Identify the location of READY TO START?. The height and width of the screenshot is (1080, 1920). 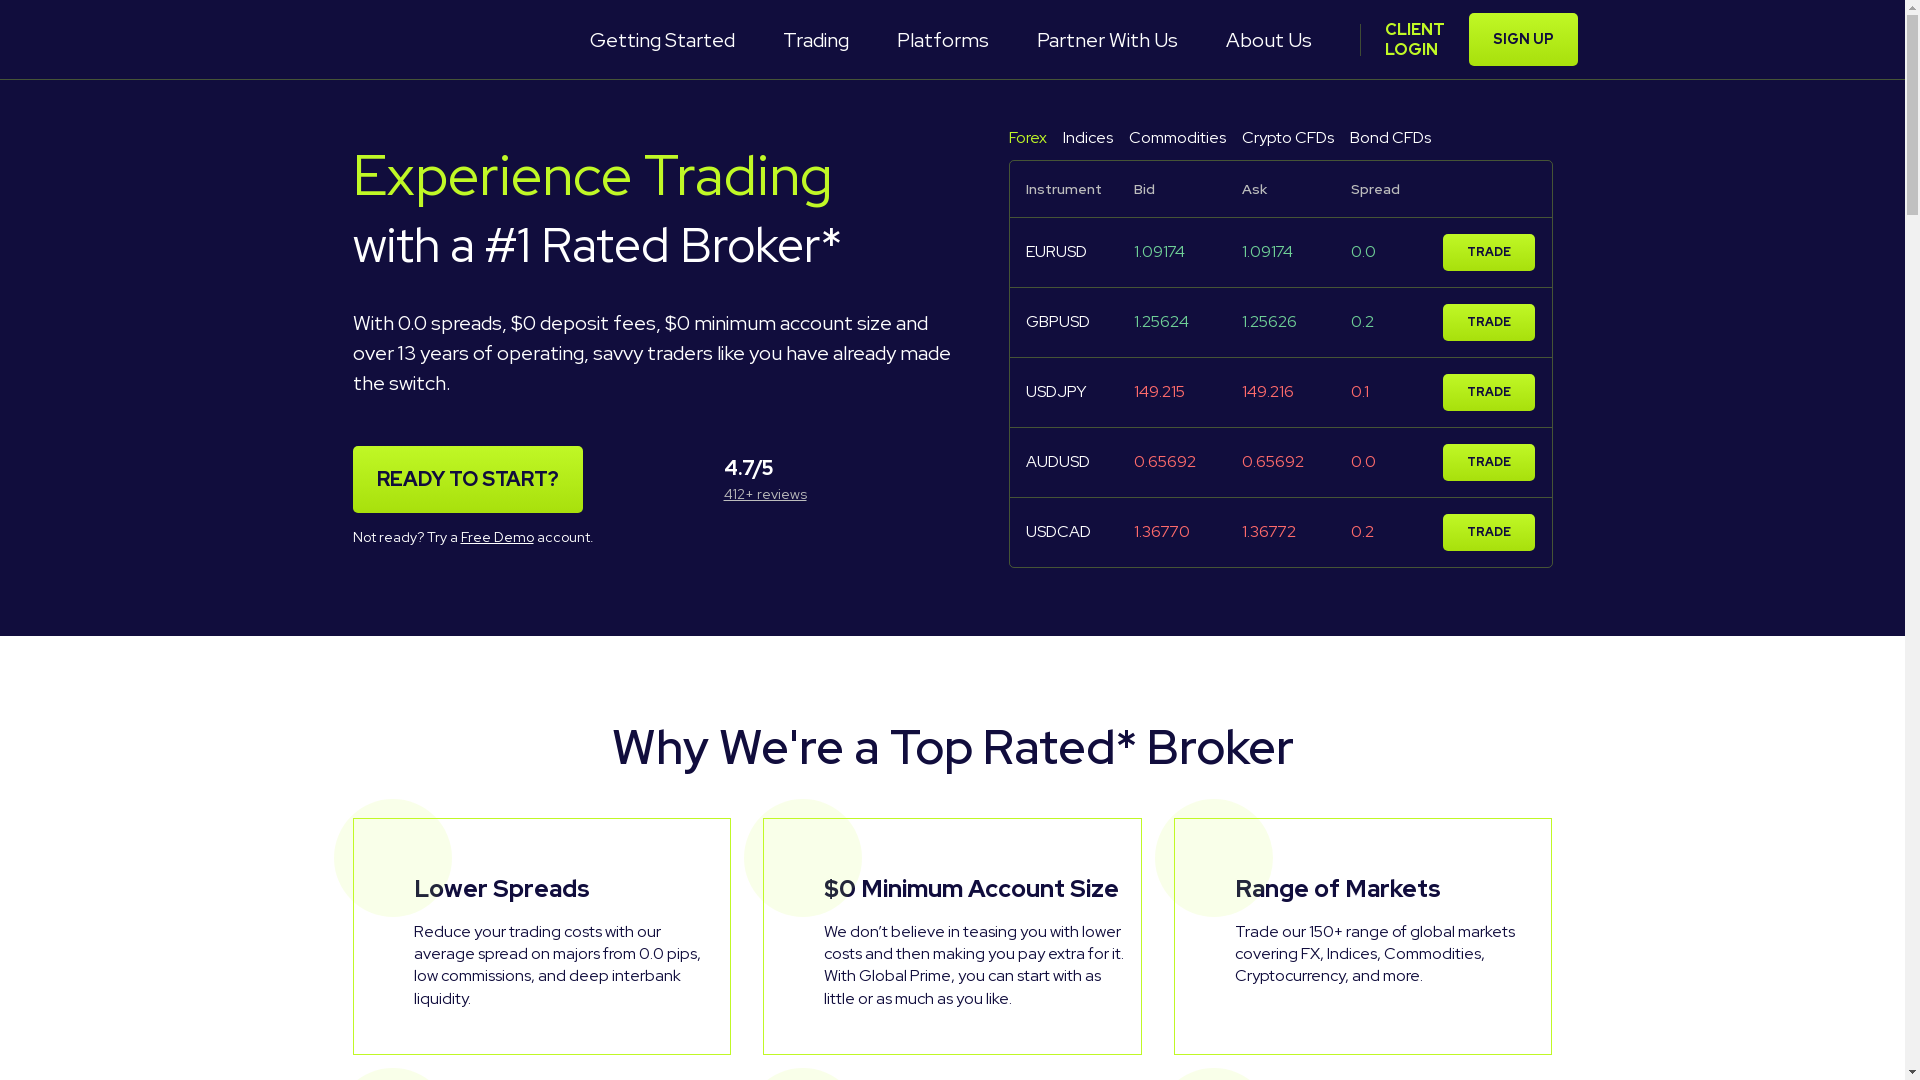
(467, 480).